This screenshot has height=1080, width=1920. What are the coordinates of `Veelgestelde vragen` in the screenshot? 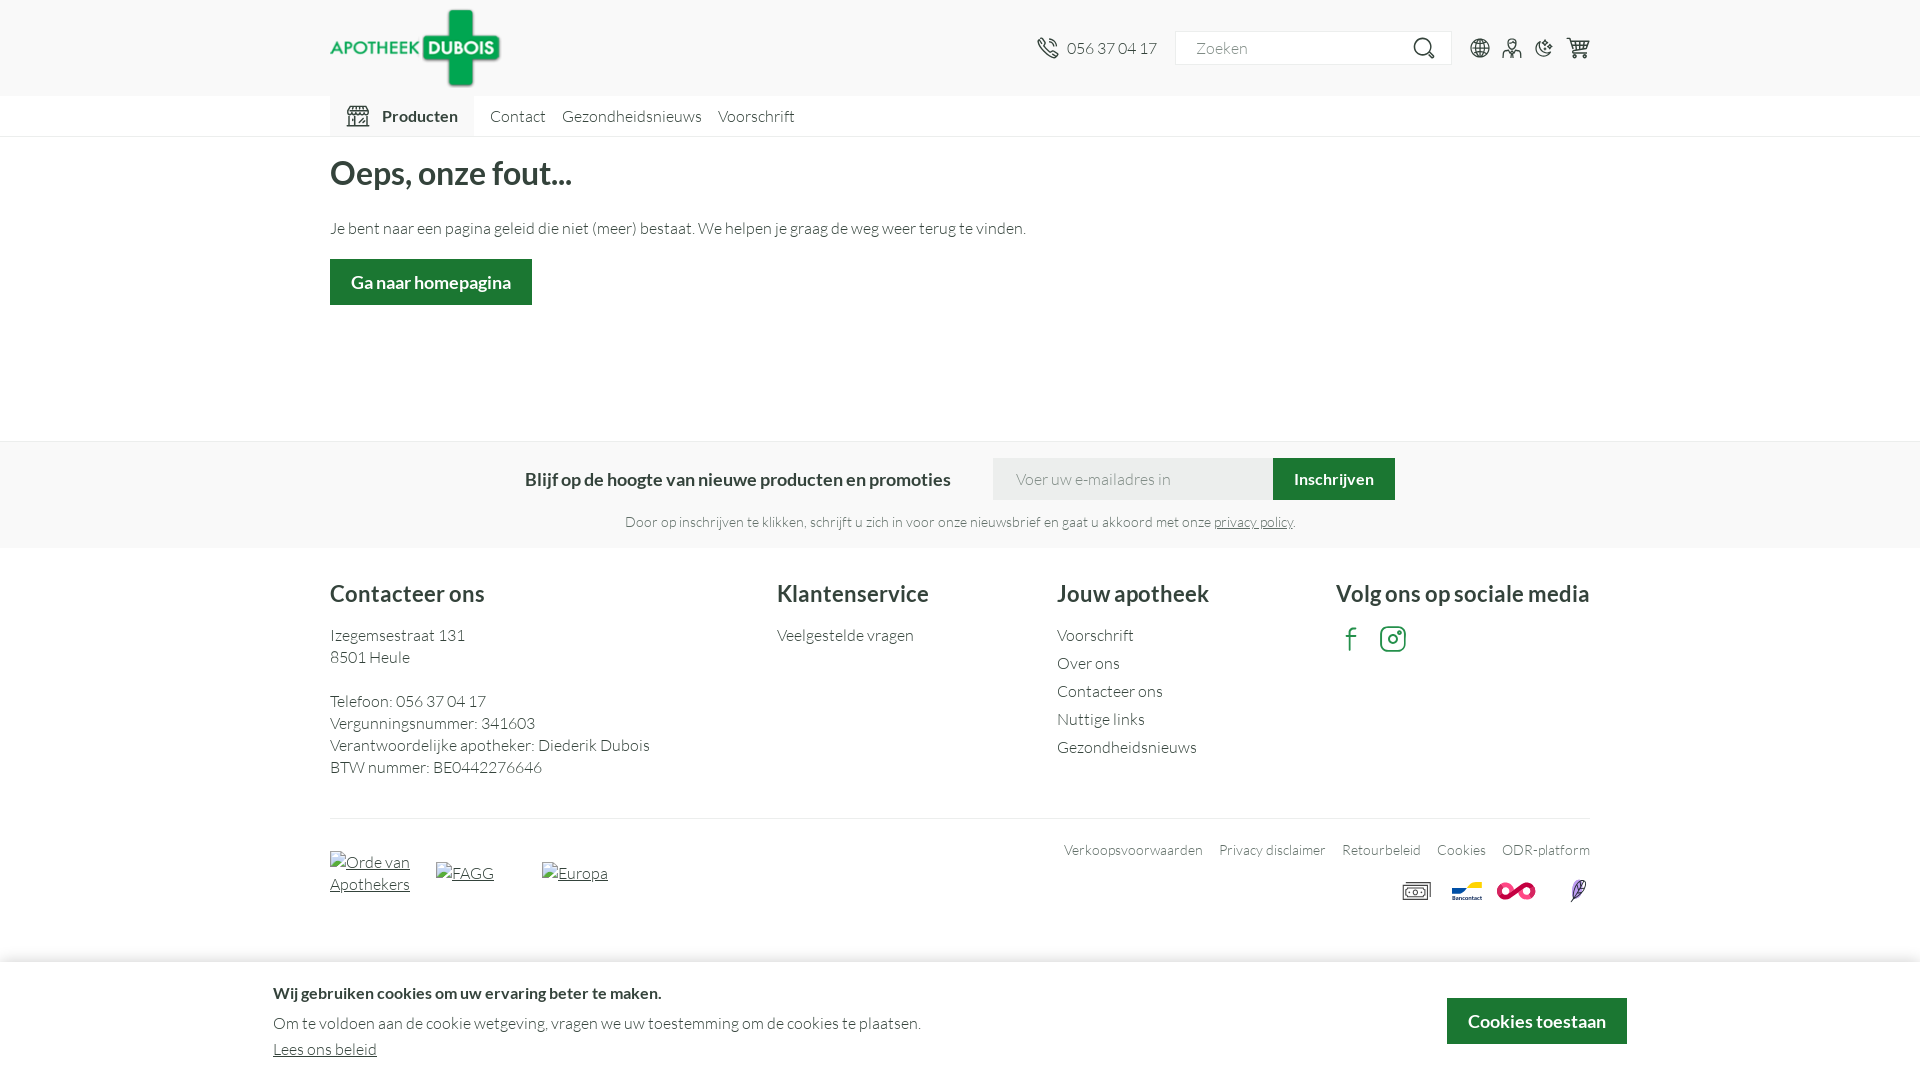 It's located at (908, 634).